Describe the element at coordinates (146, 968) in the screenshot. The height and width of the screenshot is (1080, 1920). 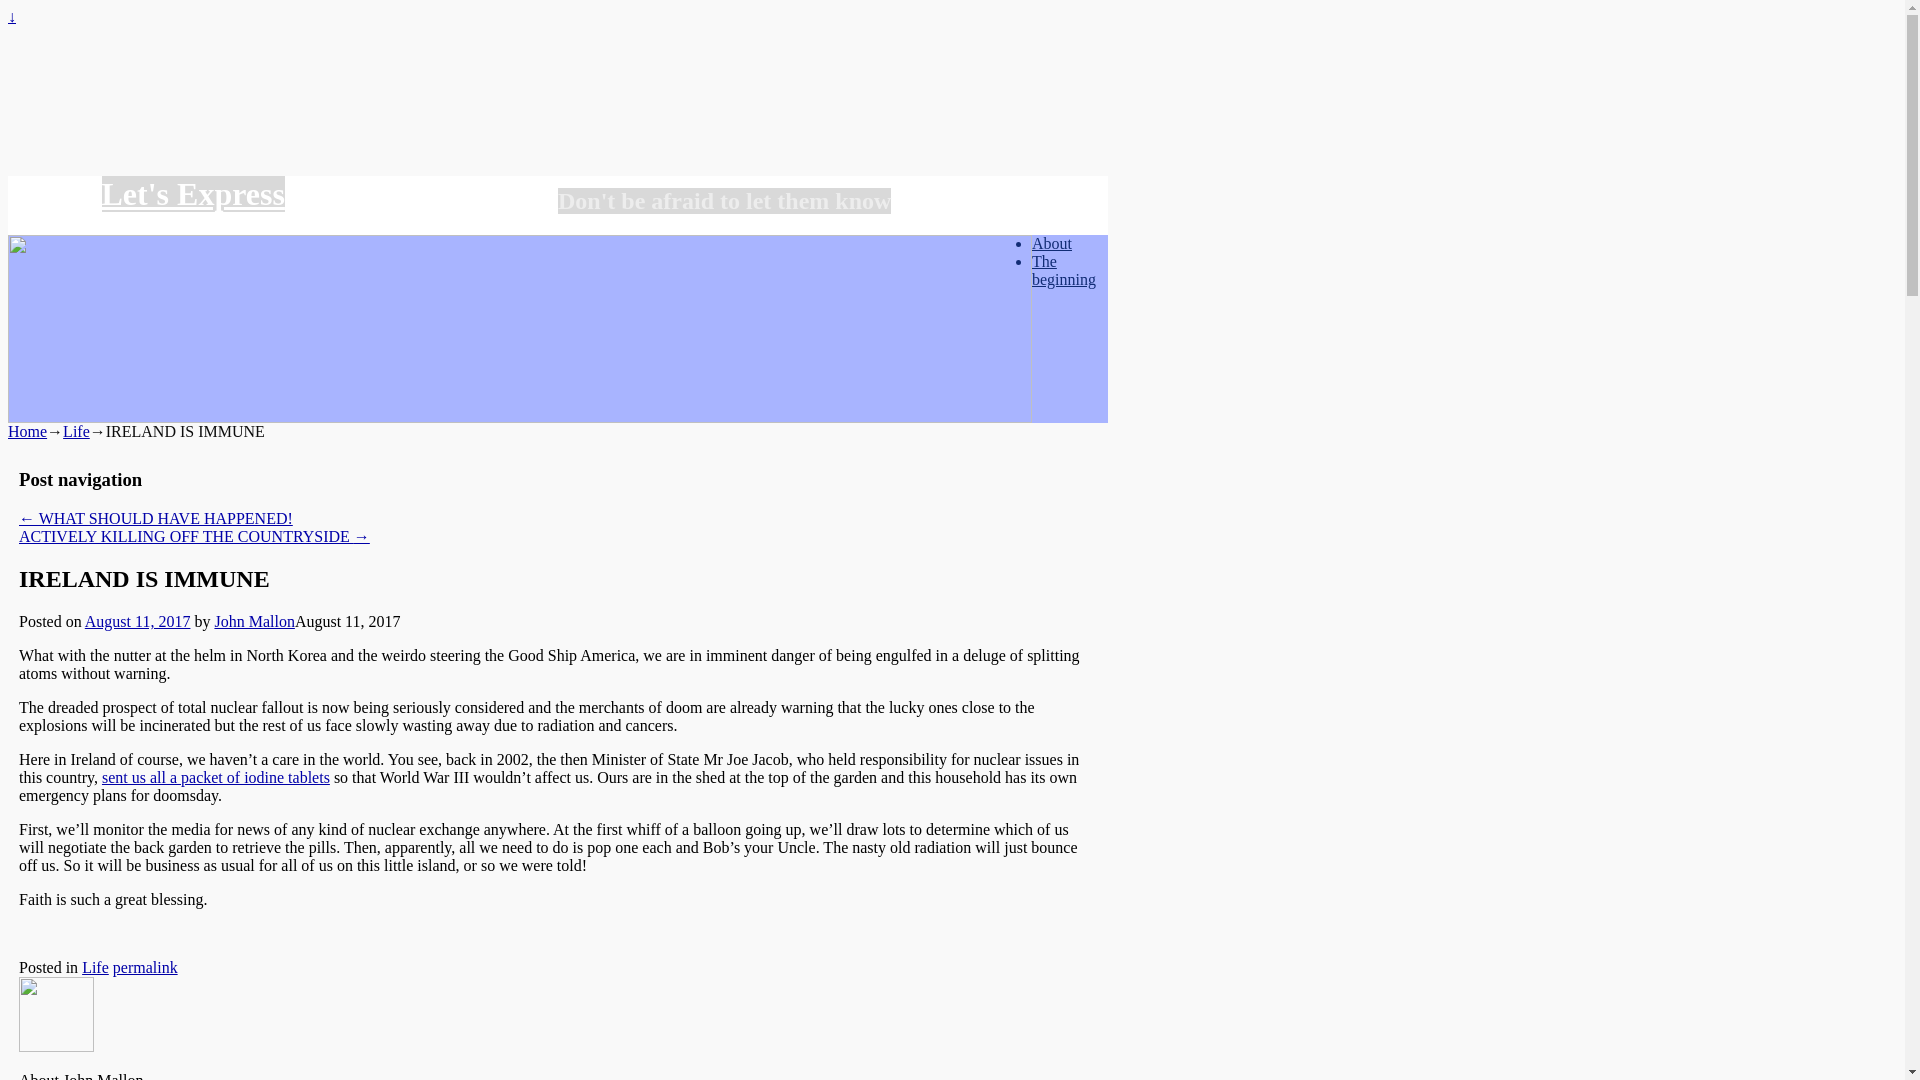
I see `Permalink to IRELAND IS IMMUNE` at that location.